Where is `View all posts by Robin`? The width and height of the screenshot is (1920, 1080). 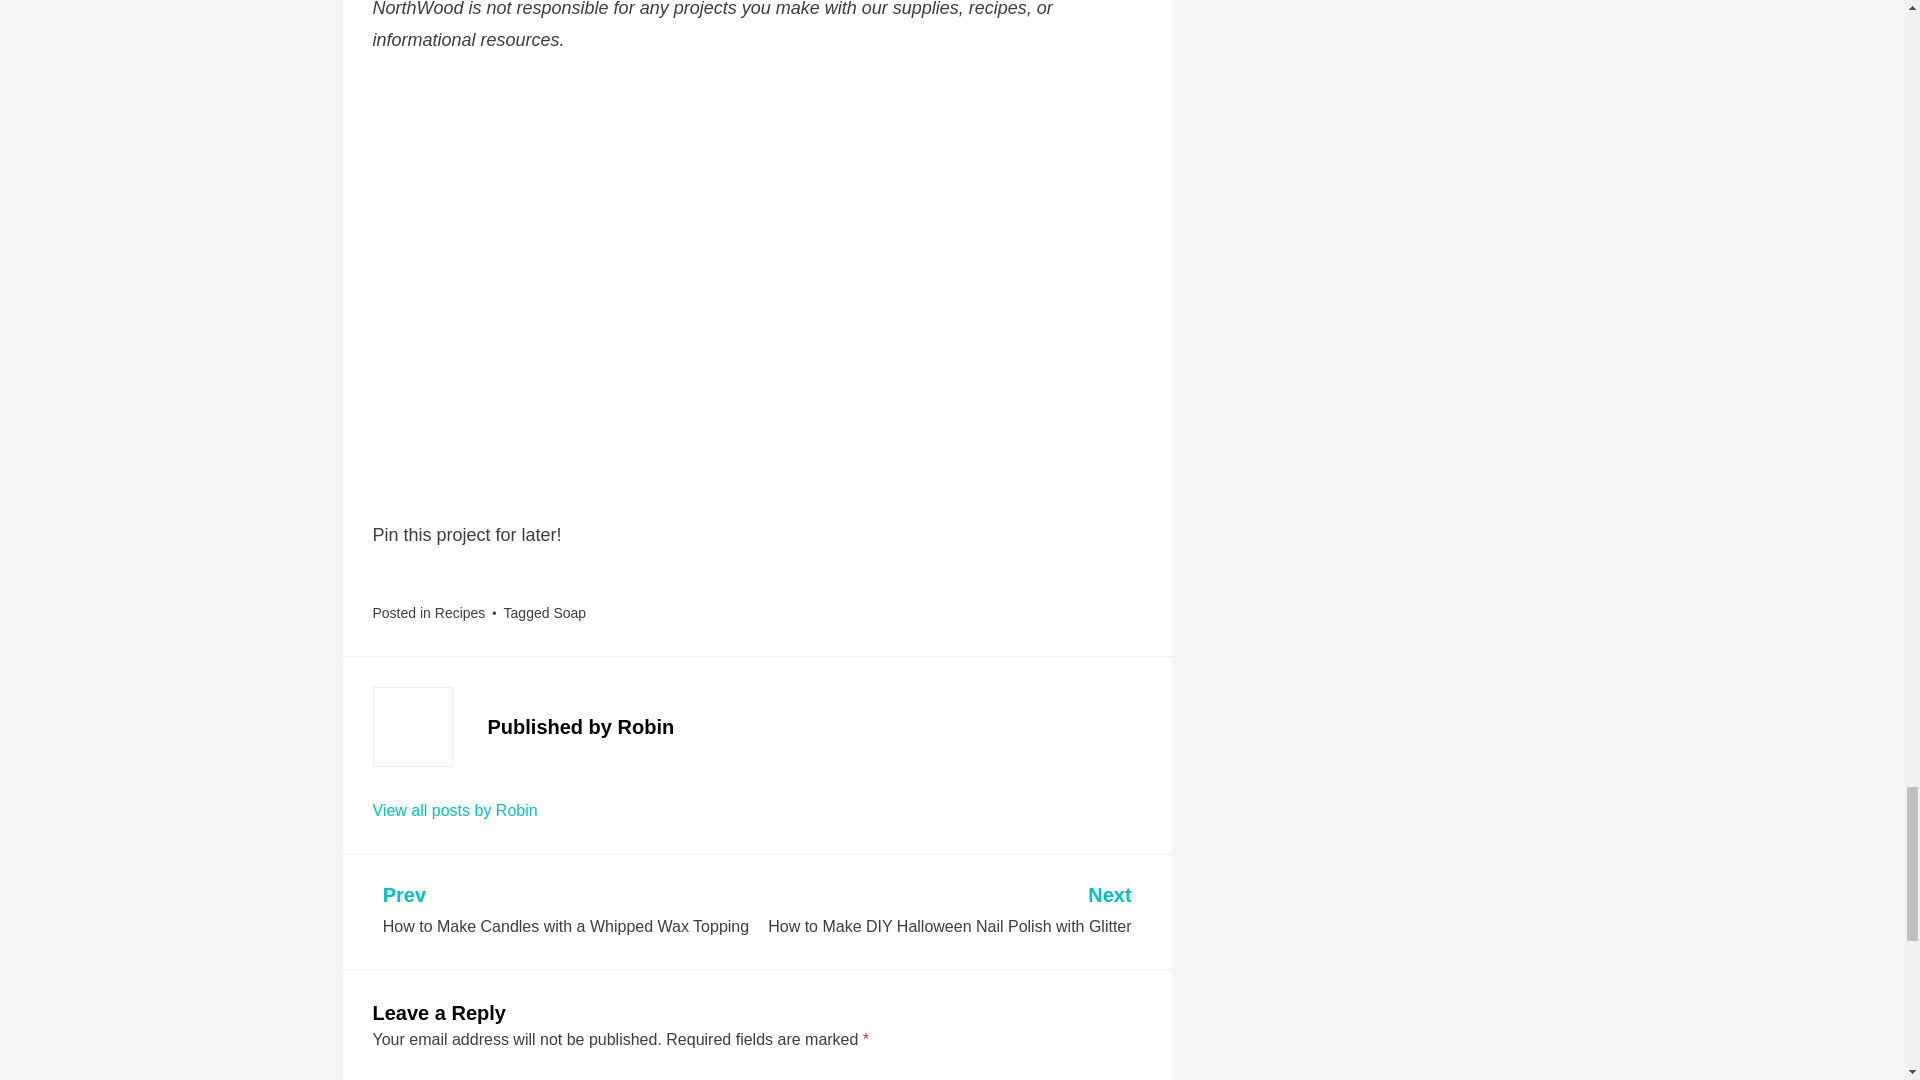 View all posts by Robin is located at coordinates (946, 911).